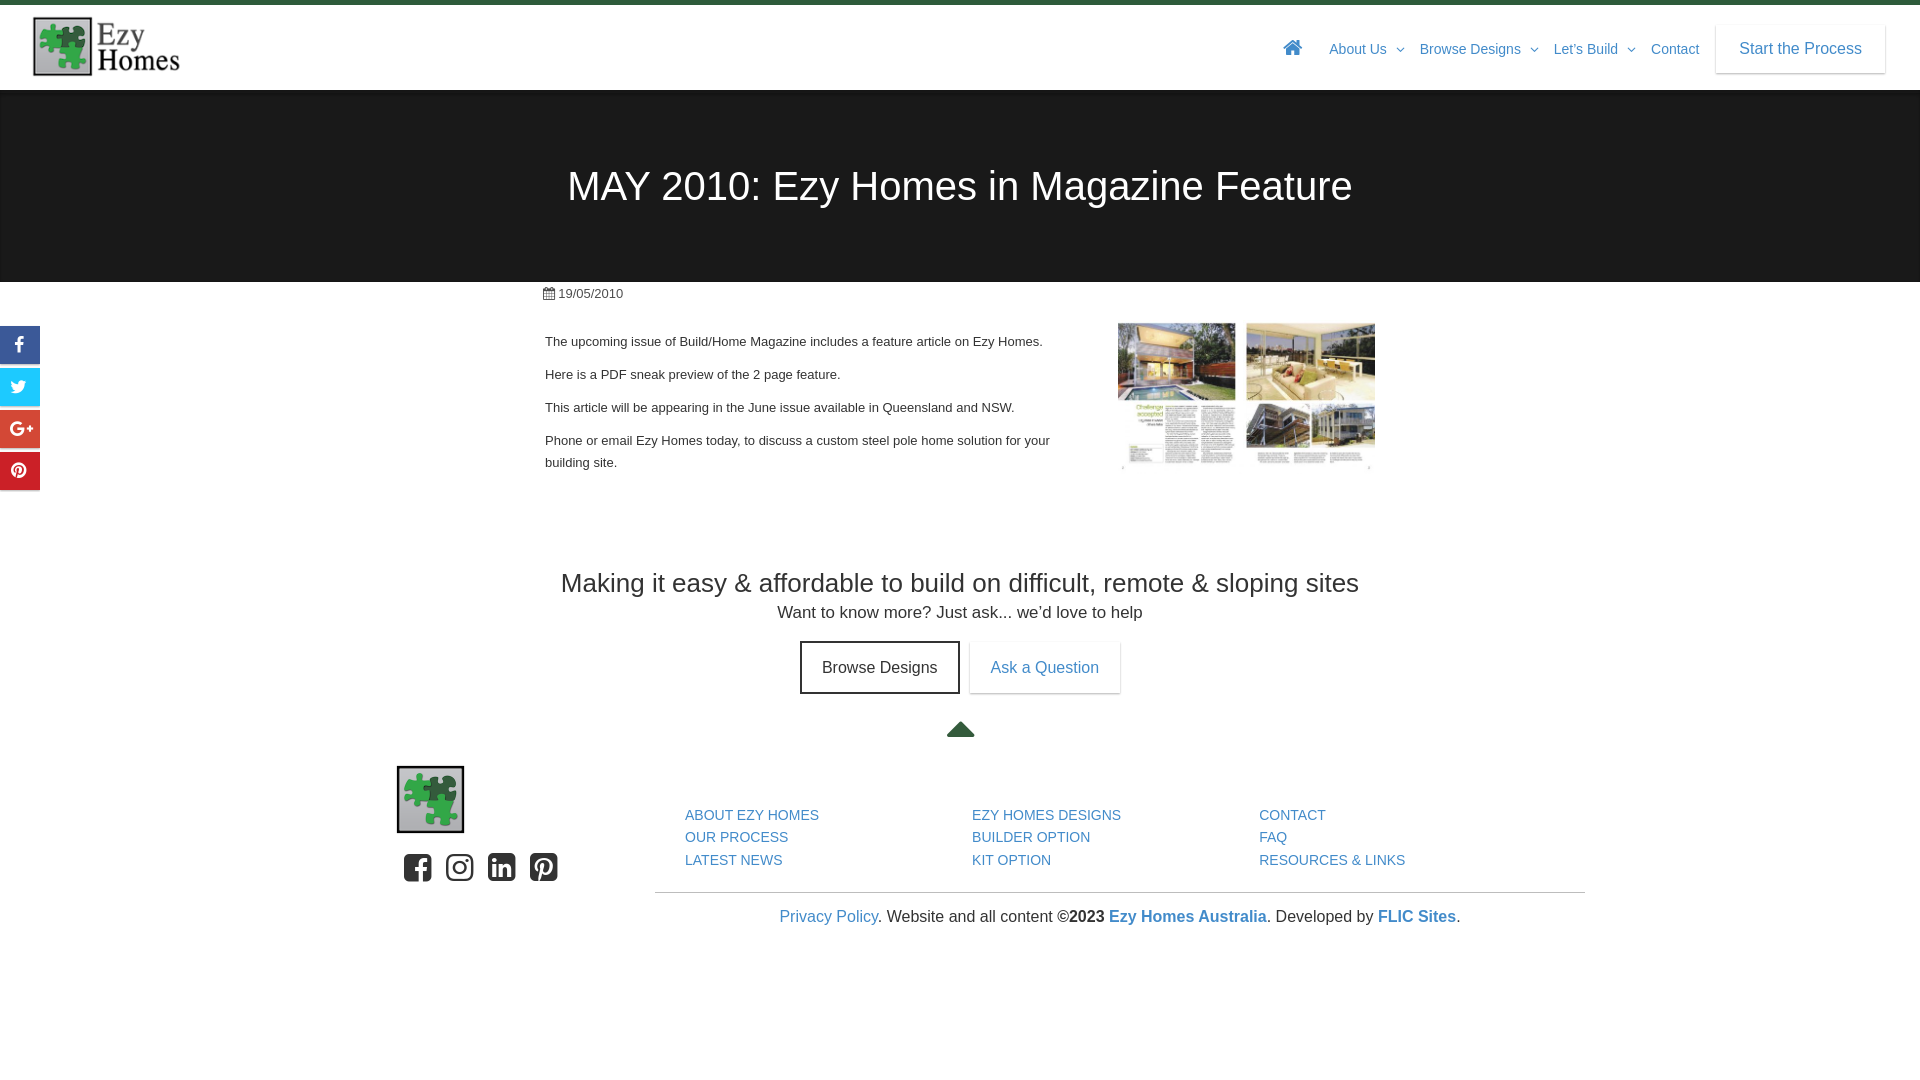  Describe the element at coordinates (828, 788) in the screenshot. I see `ABOUT` at that location.